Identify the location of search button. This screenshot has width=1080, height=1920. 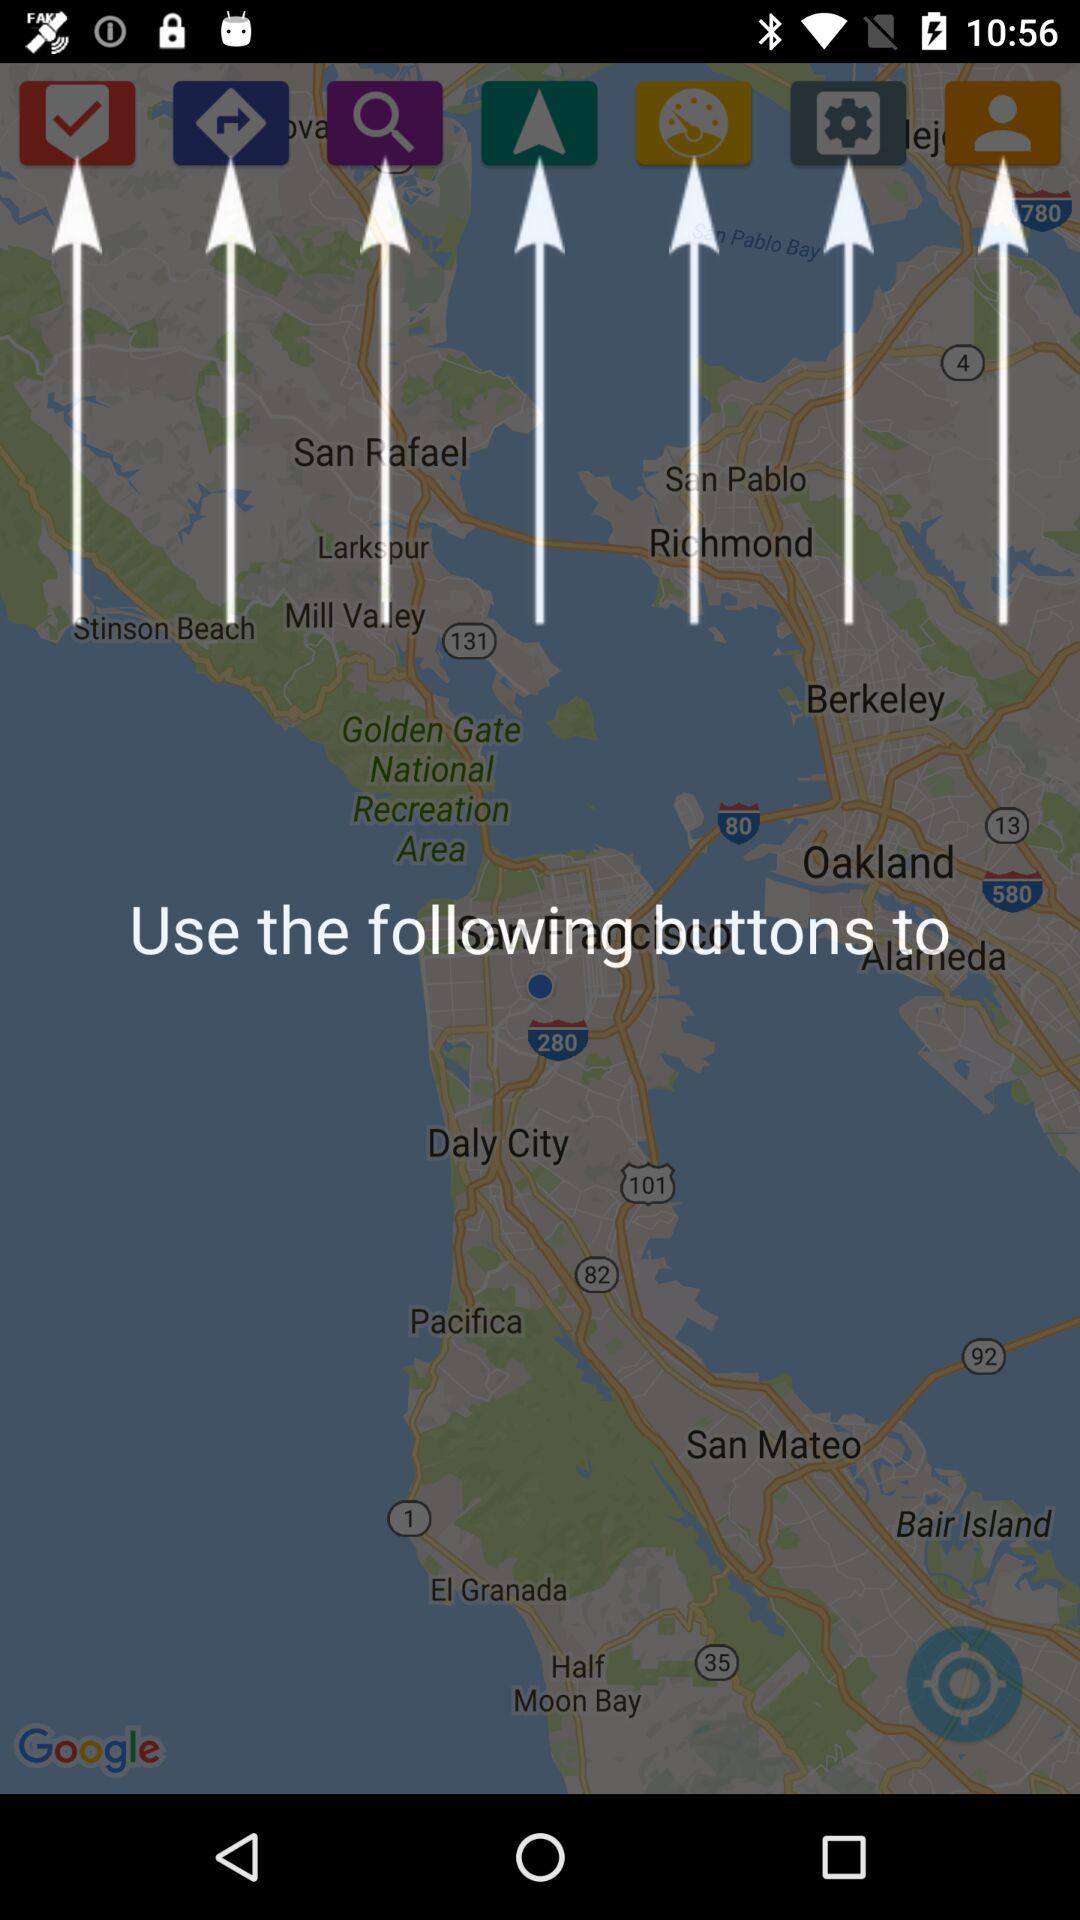
(384, 122).